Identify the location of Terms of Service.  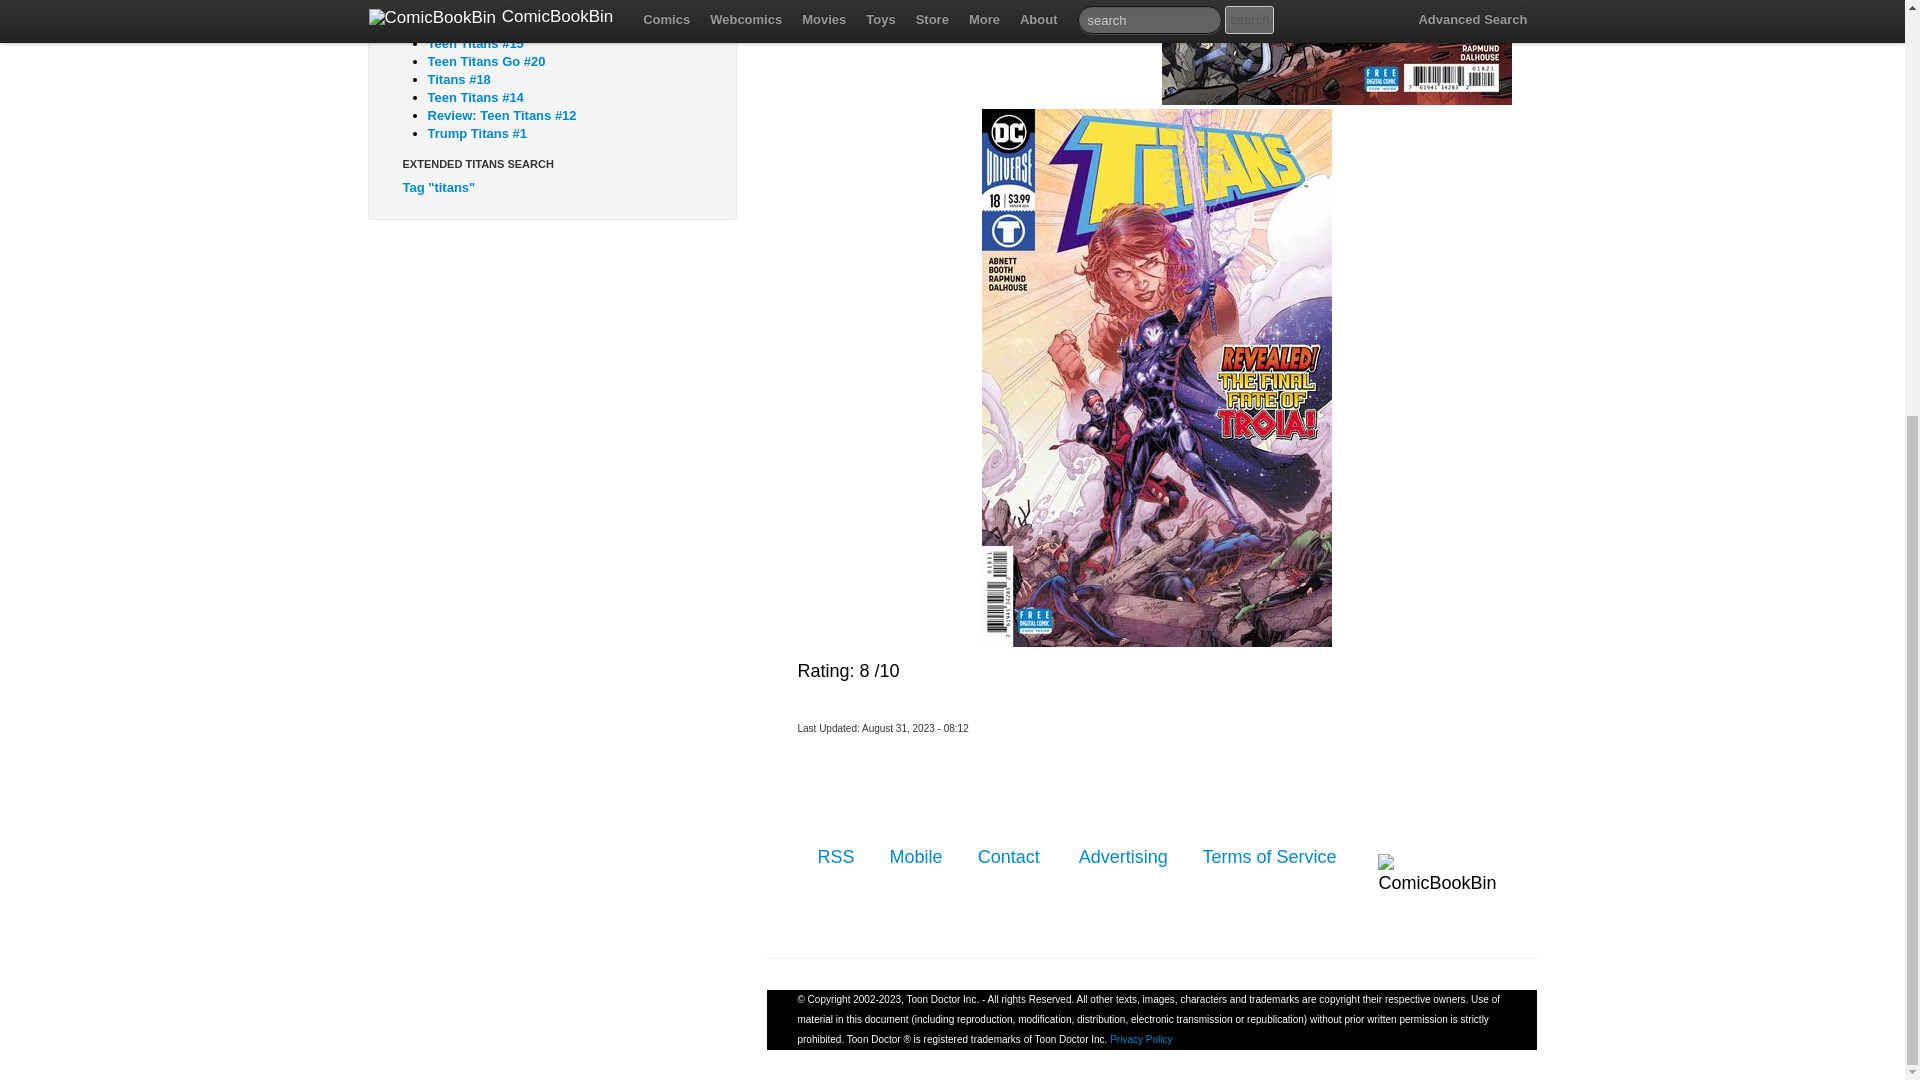
(1268, 856).